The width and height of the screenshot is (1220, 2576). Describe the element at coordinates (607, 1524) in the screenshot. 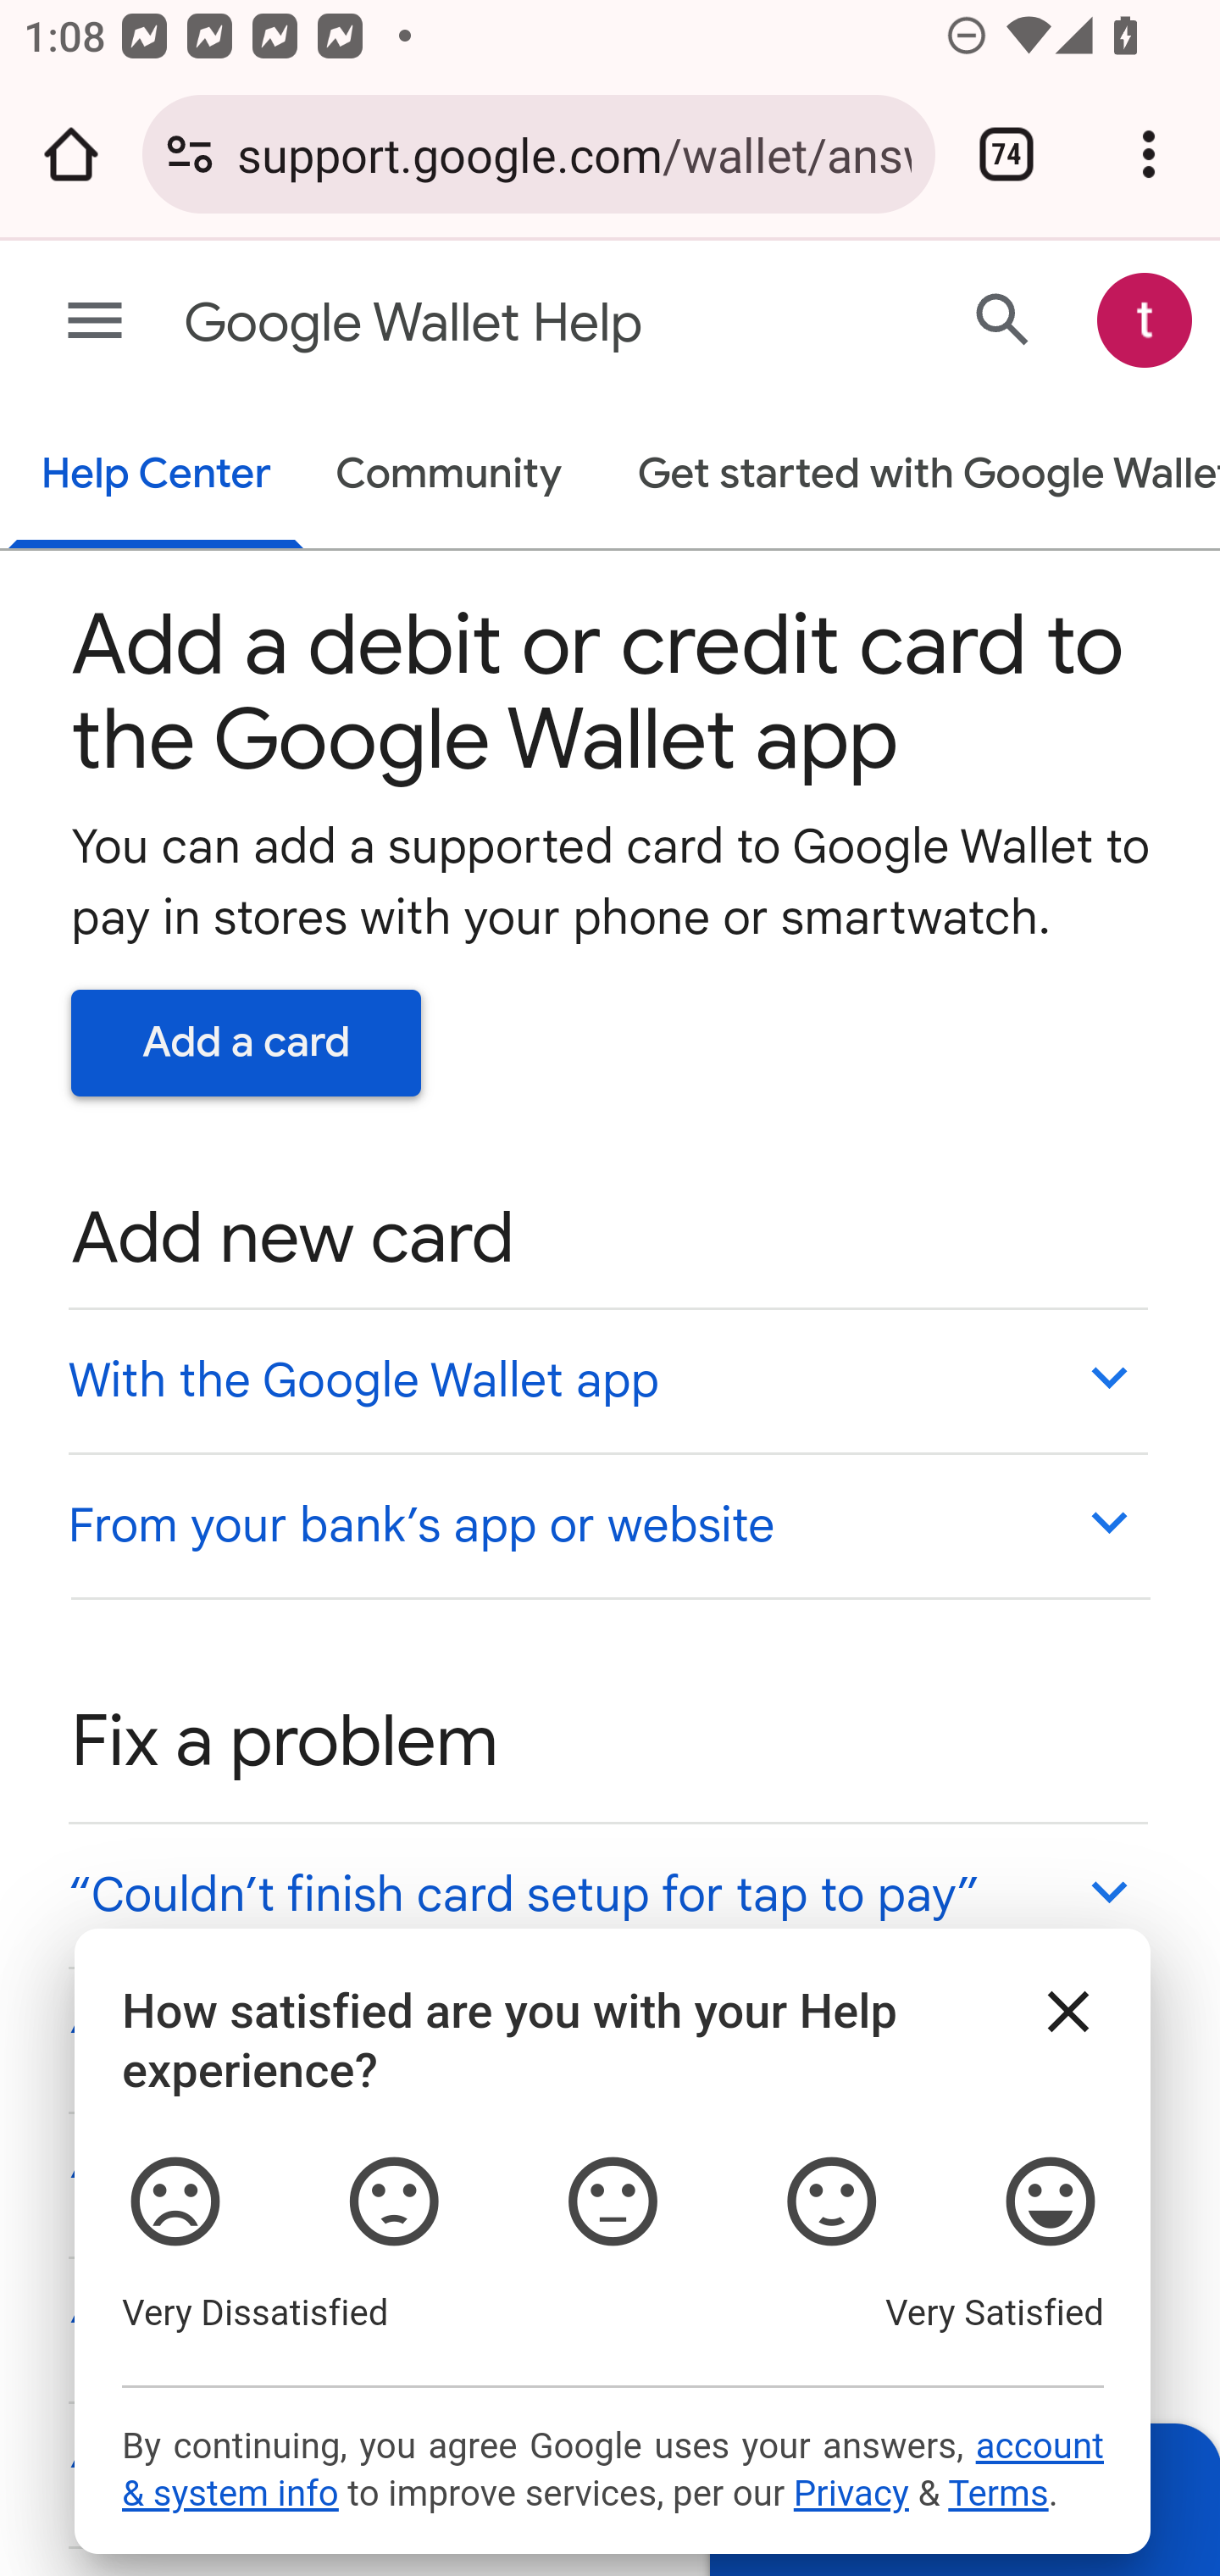

I see `From your bank’s app or website` at that location.